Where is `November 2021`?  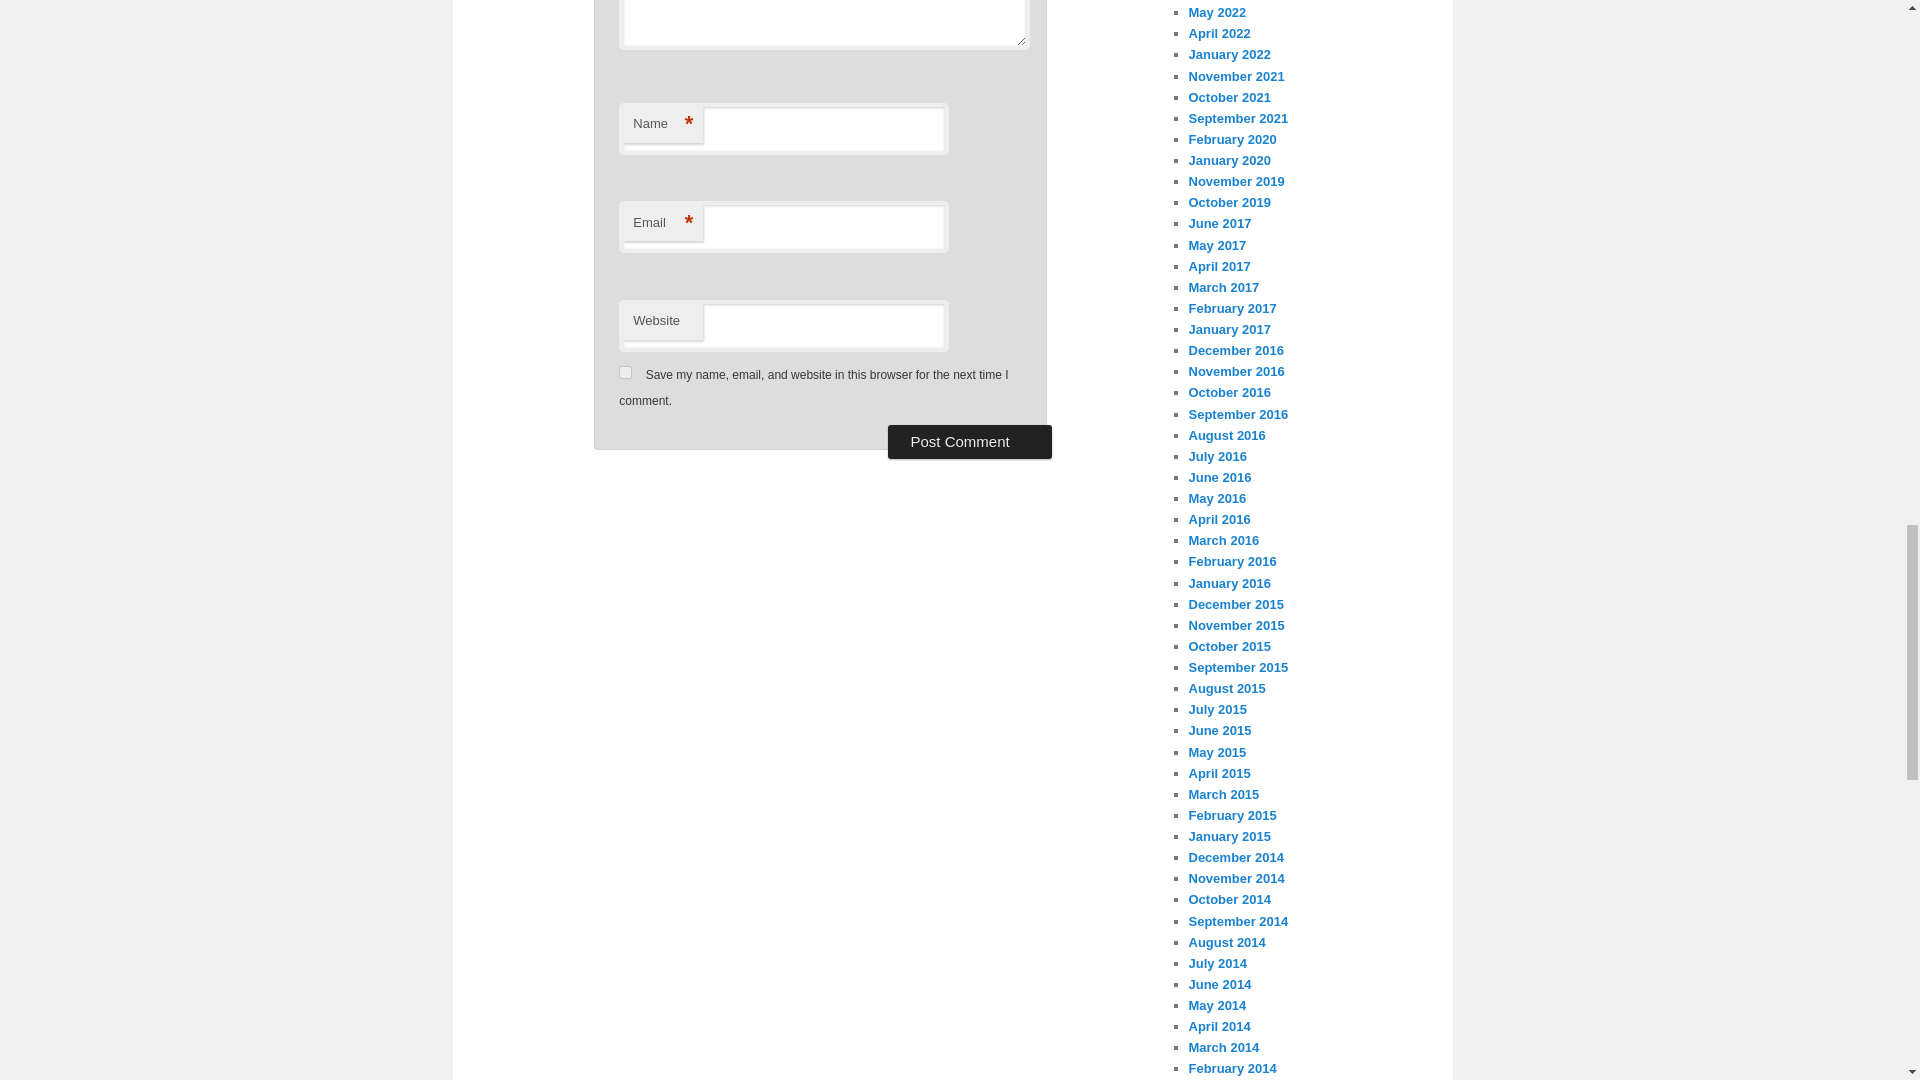
November 2021 is located at coordinates (1236, 76).